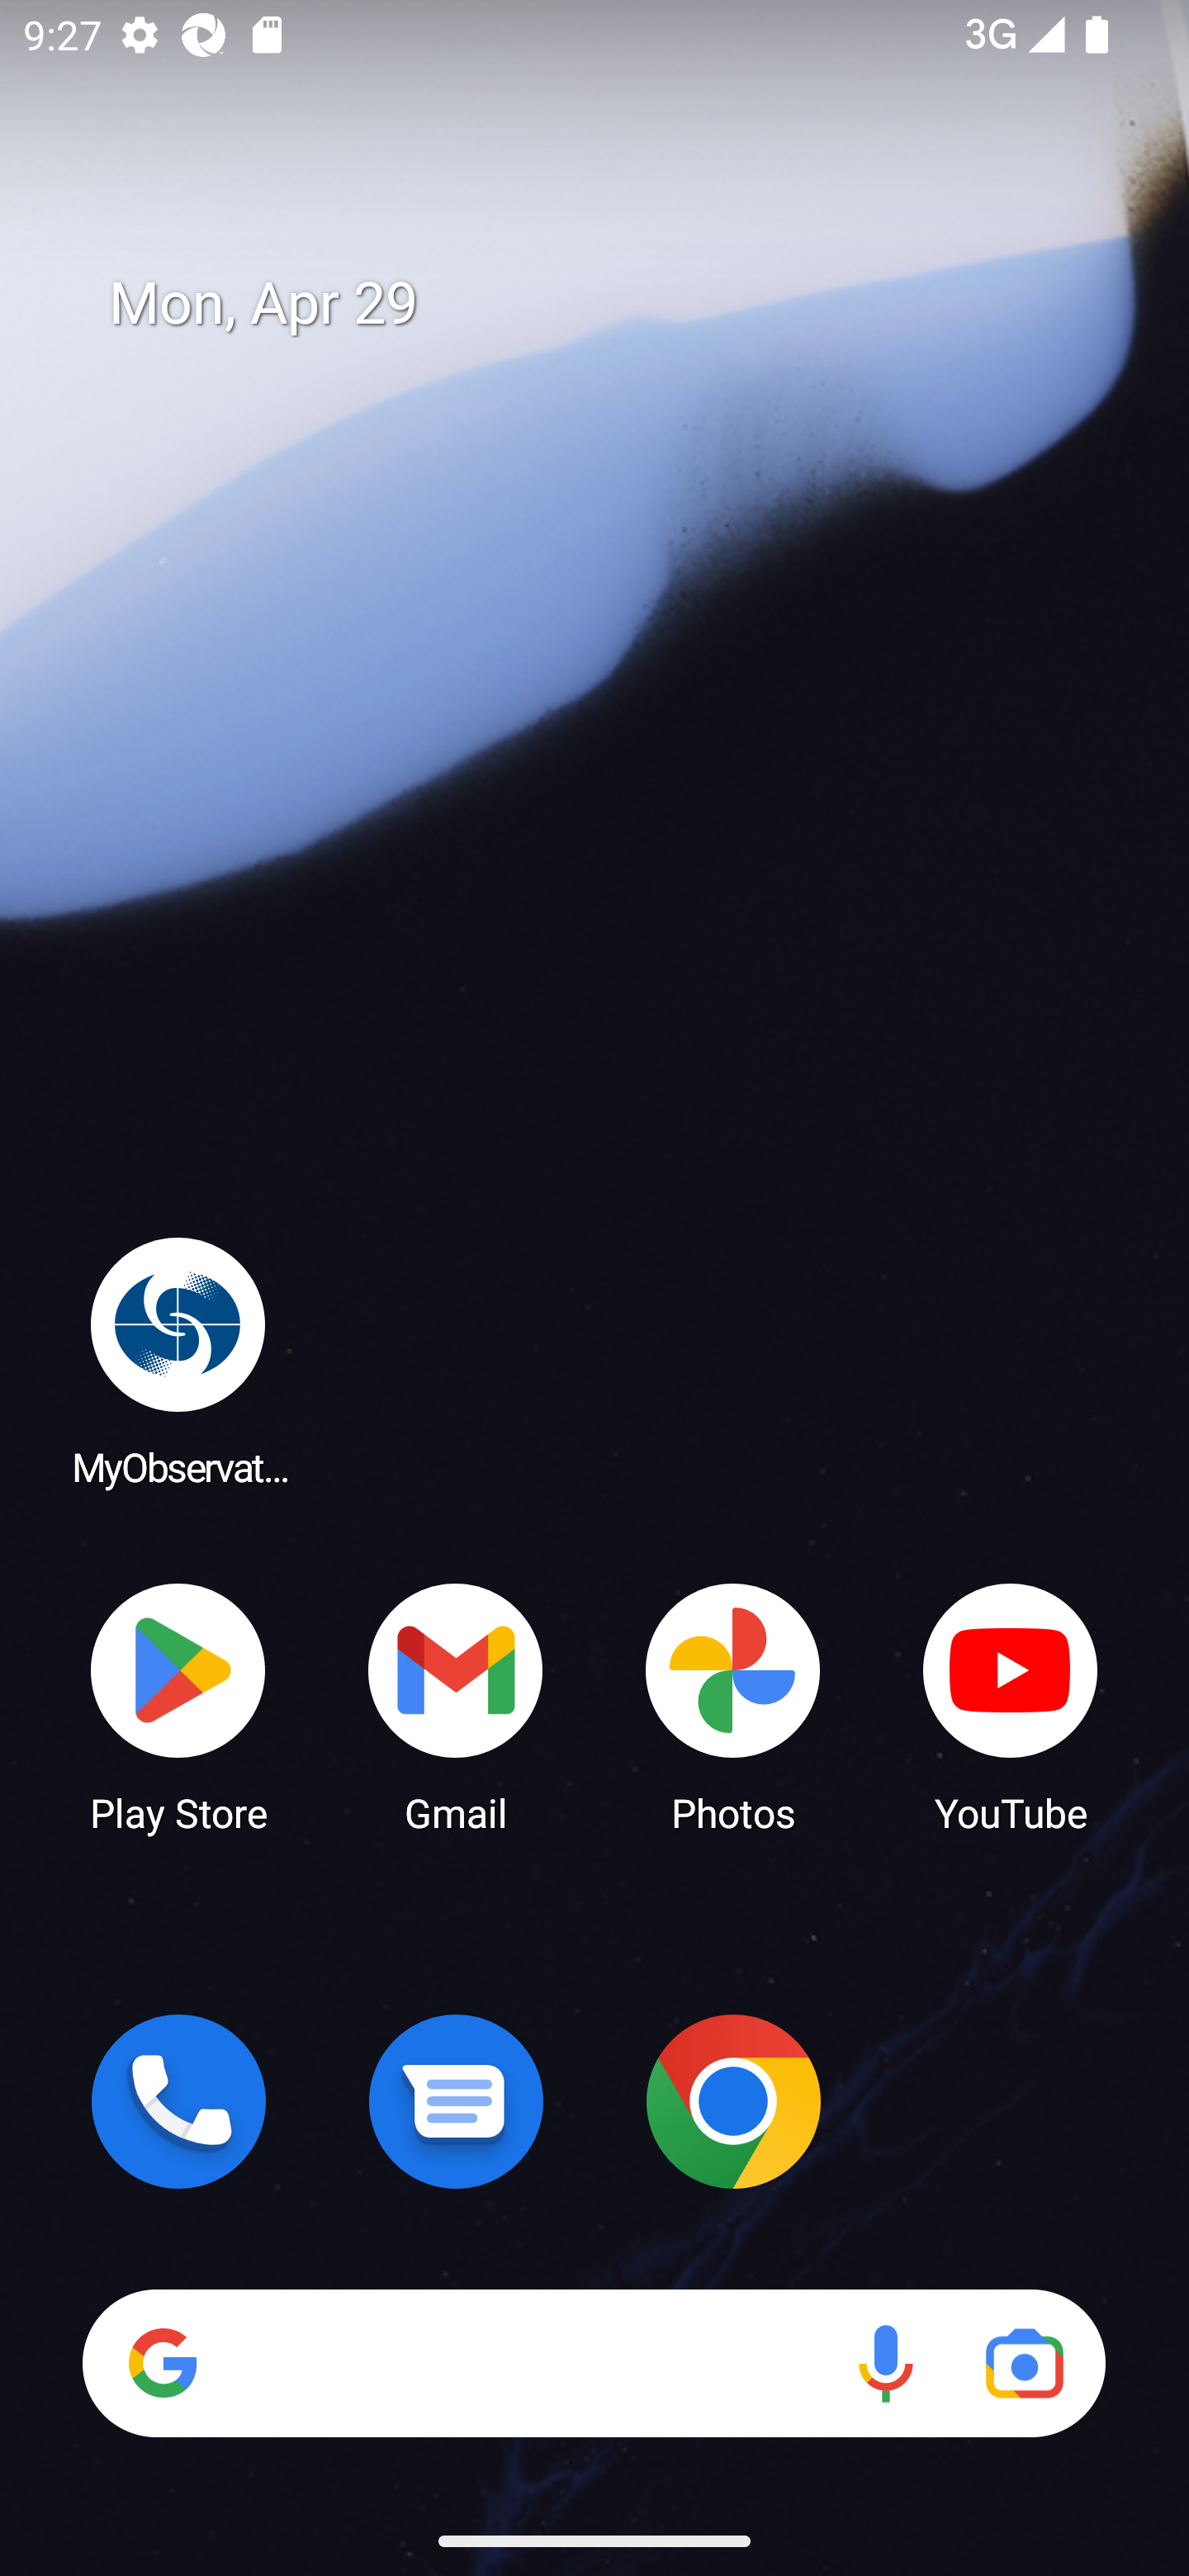 This screenshot has height=2576, width=1189. I want to click on Voice search, so click(885, 2363).